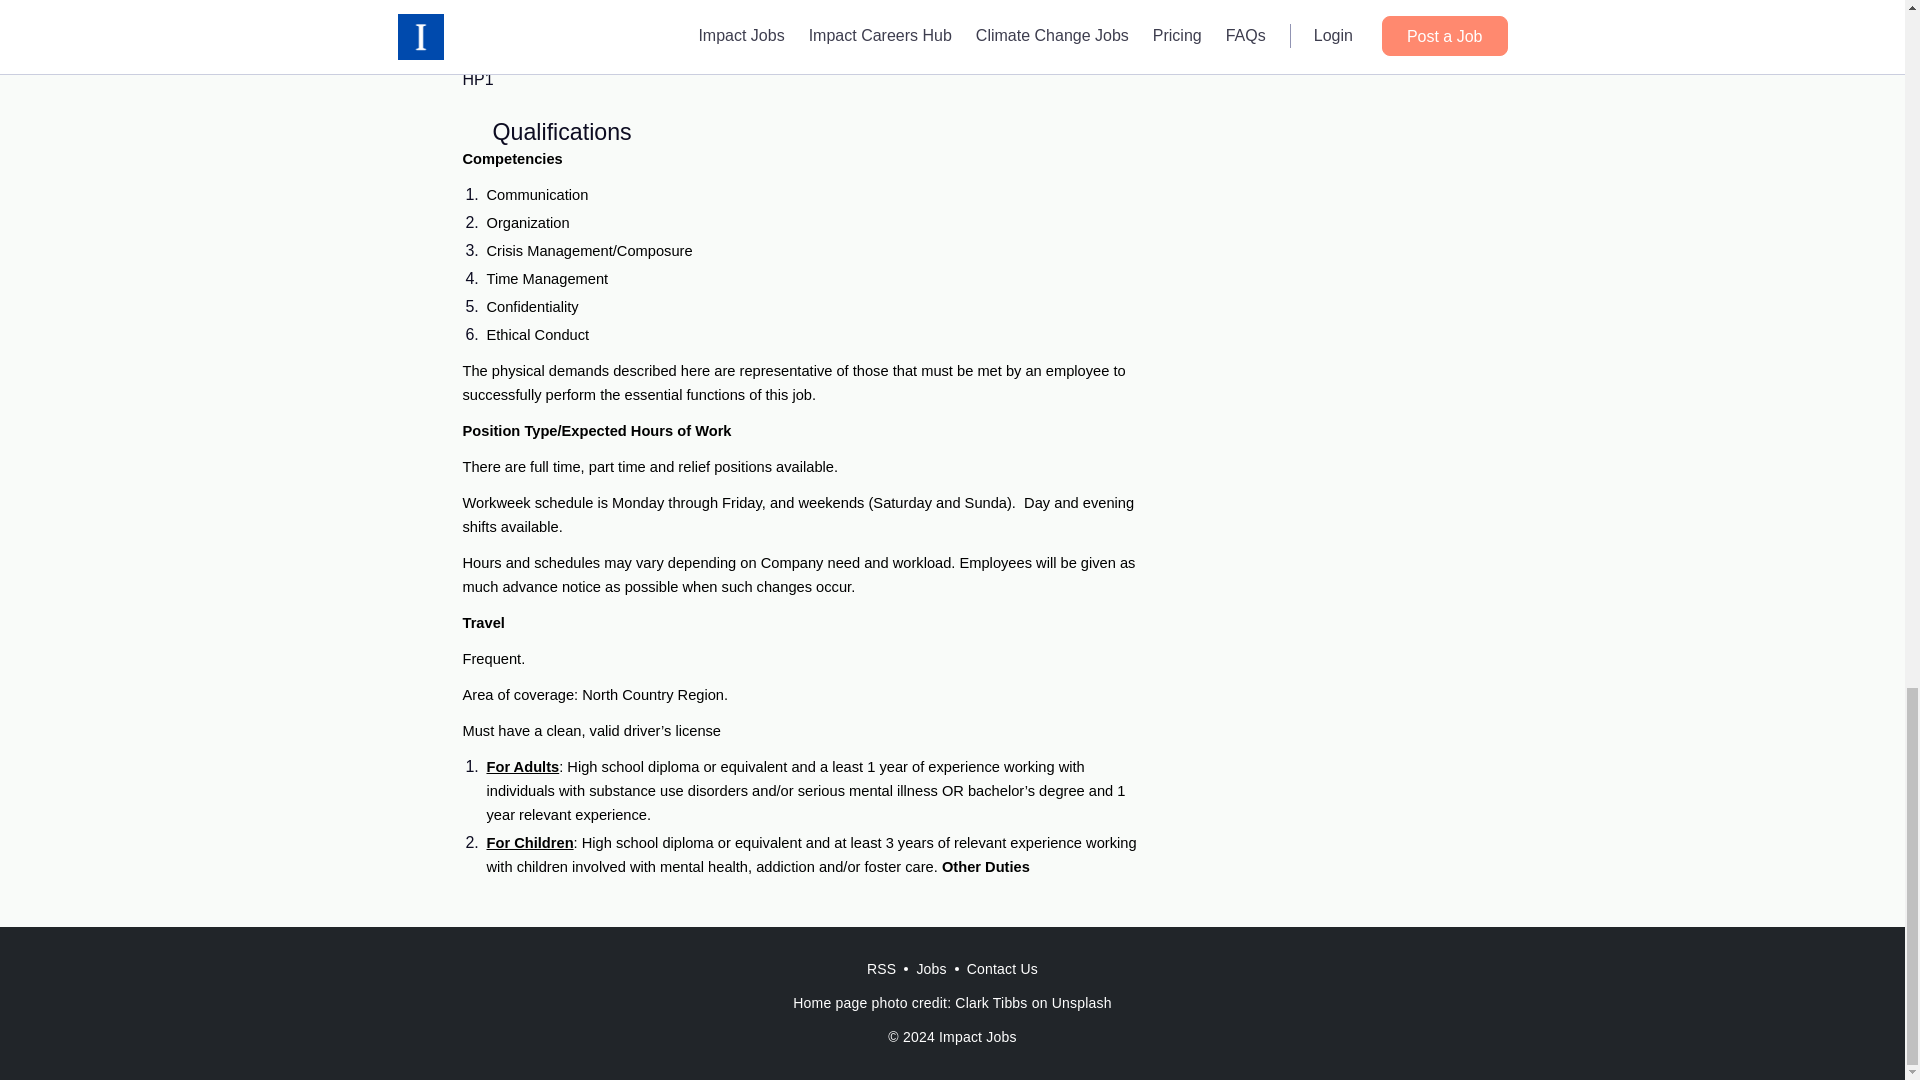 The image size is (1920, 1080). I want to click on Clark Tibbs, so click(990, 1002).